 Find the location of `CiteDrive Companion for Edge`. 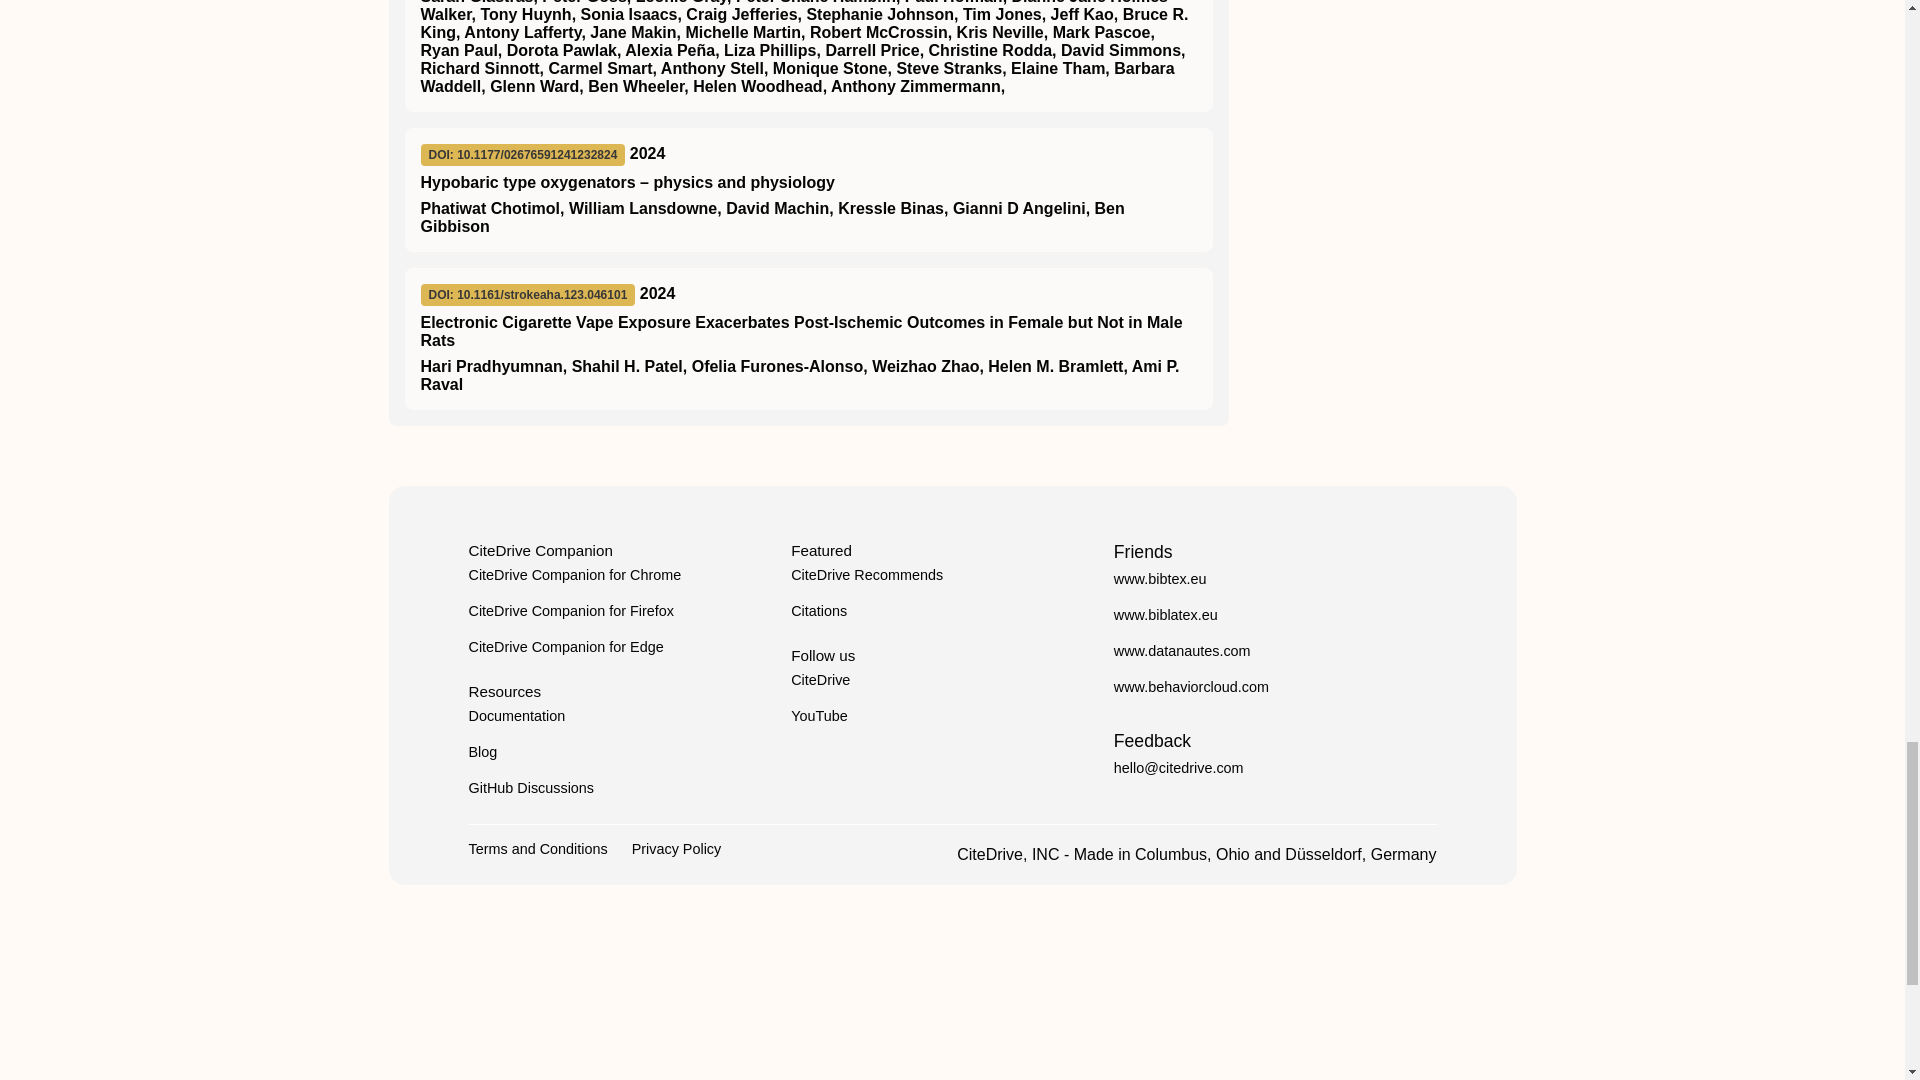

CiteDrive Companion for Edge is located at coordinates (565, 646).